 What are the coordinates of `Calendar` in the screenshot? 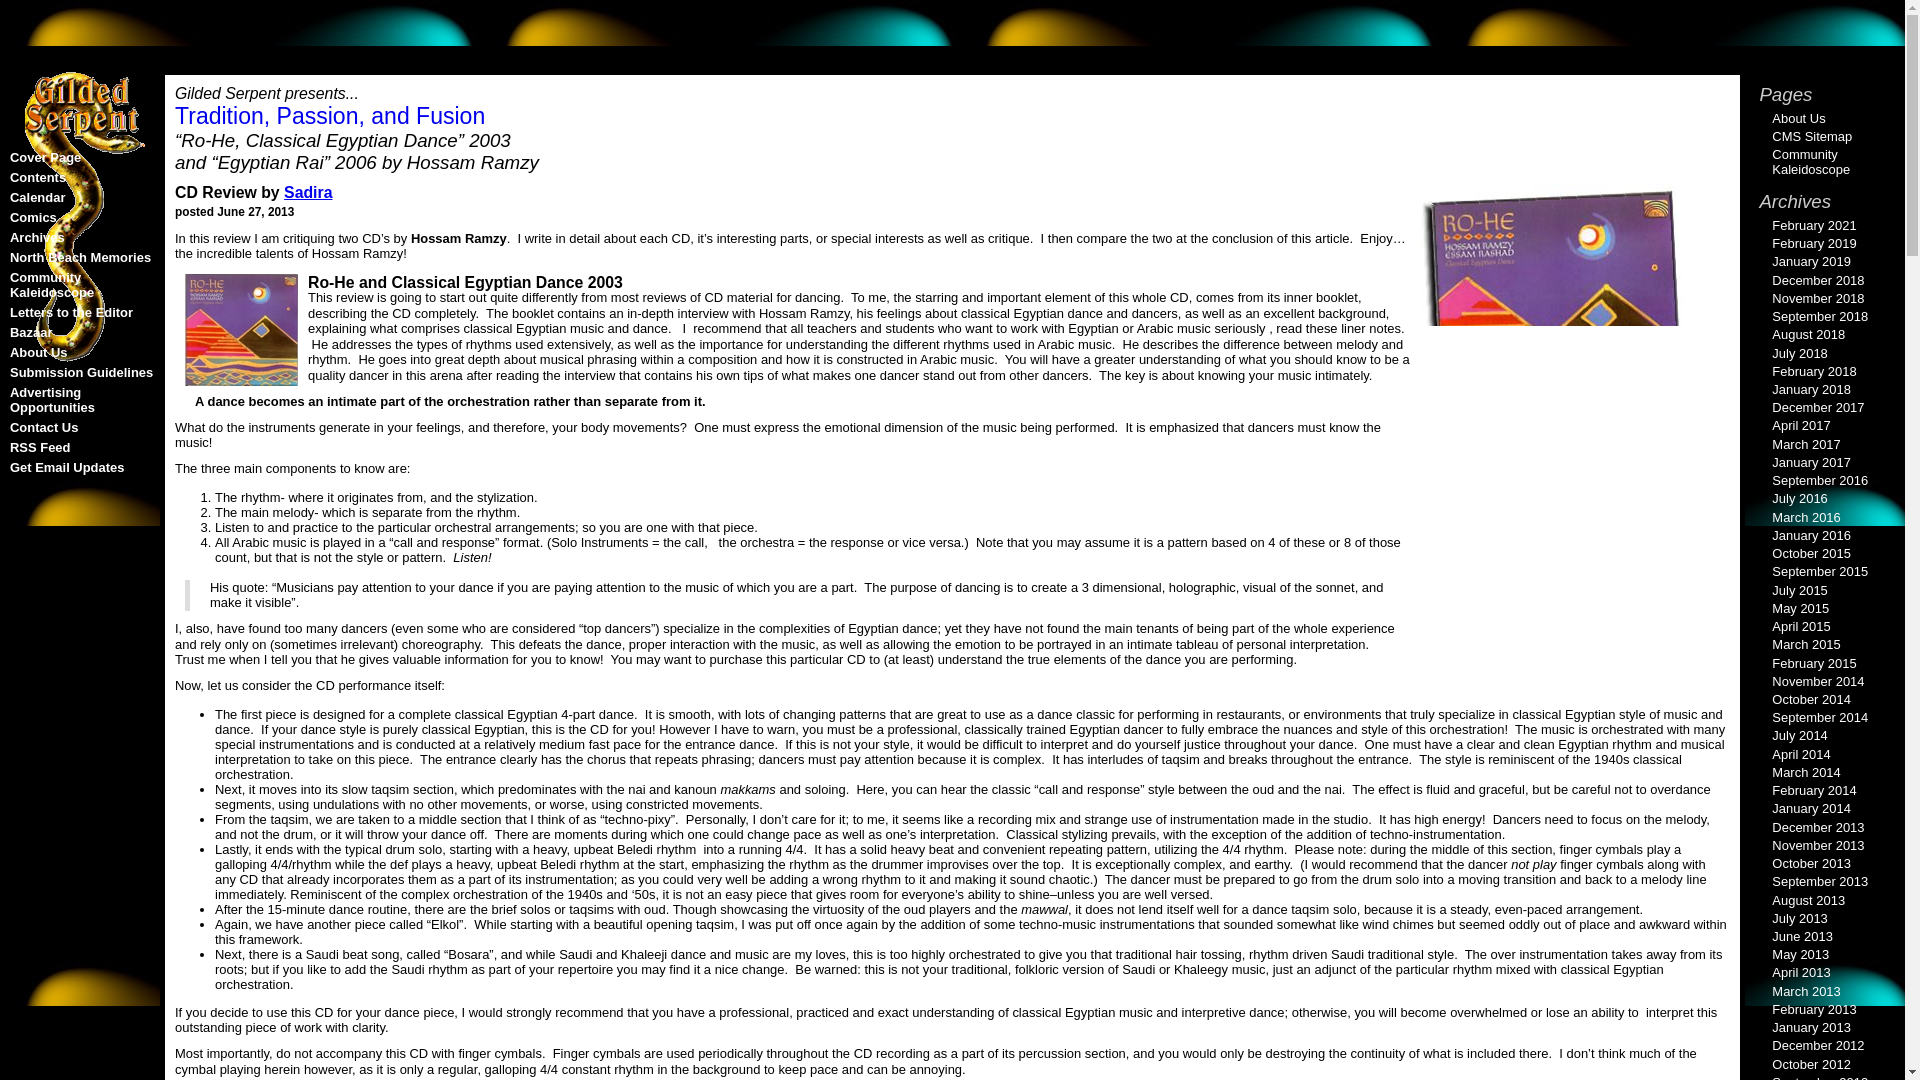 It's located at (37, 198).